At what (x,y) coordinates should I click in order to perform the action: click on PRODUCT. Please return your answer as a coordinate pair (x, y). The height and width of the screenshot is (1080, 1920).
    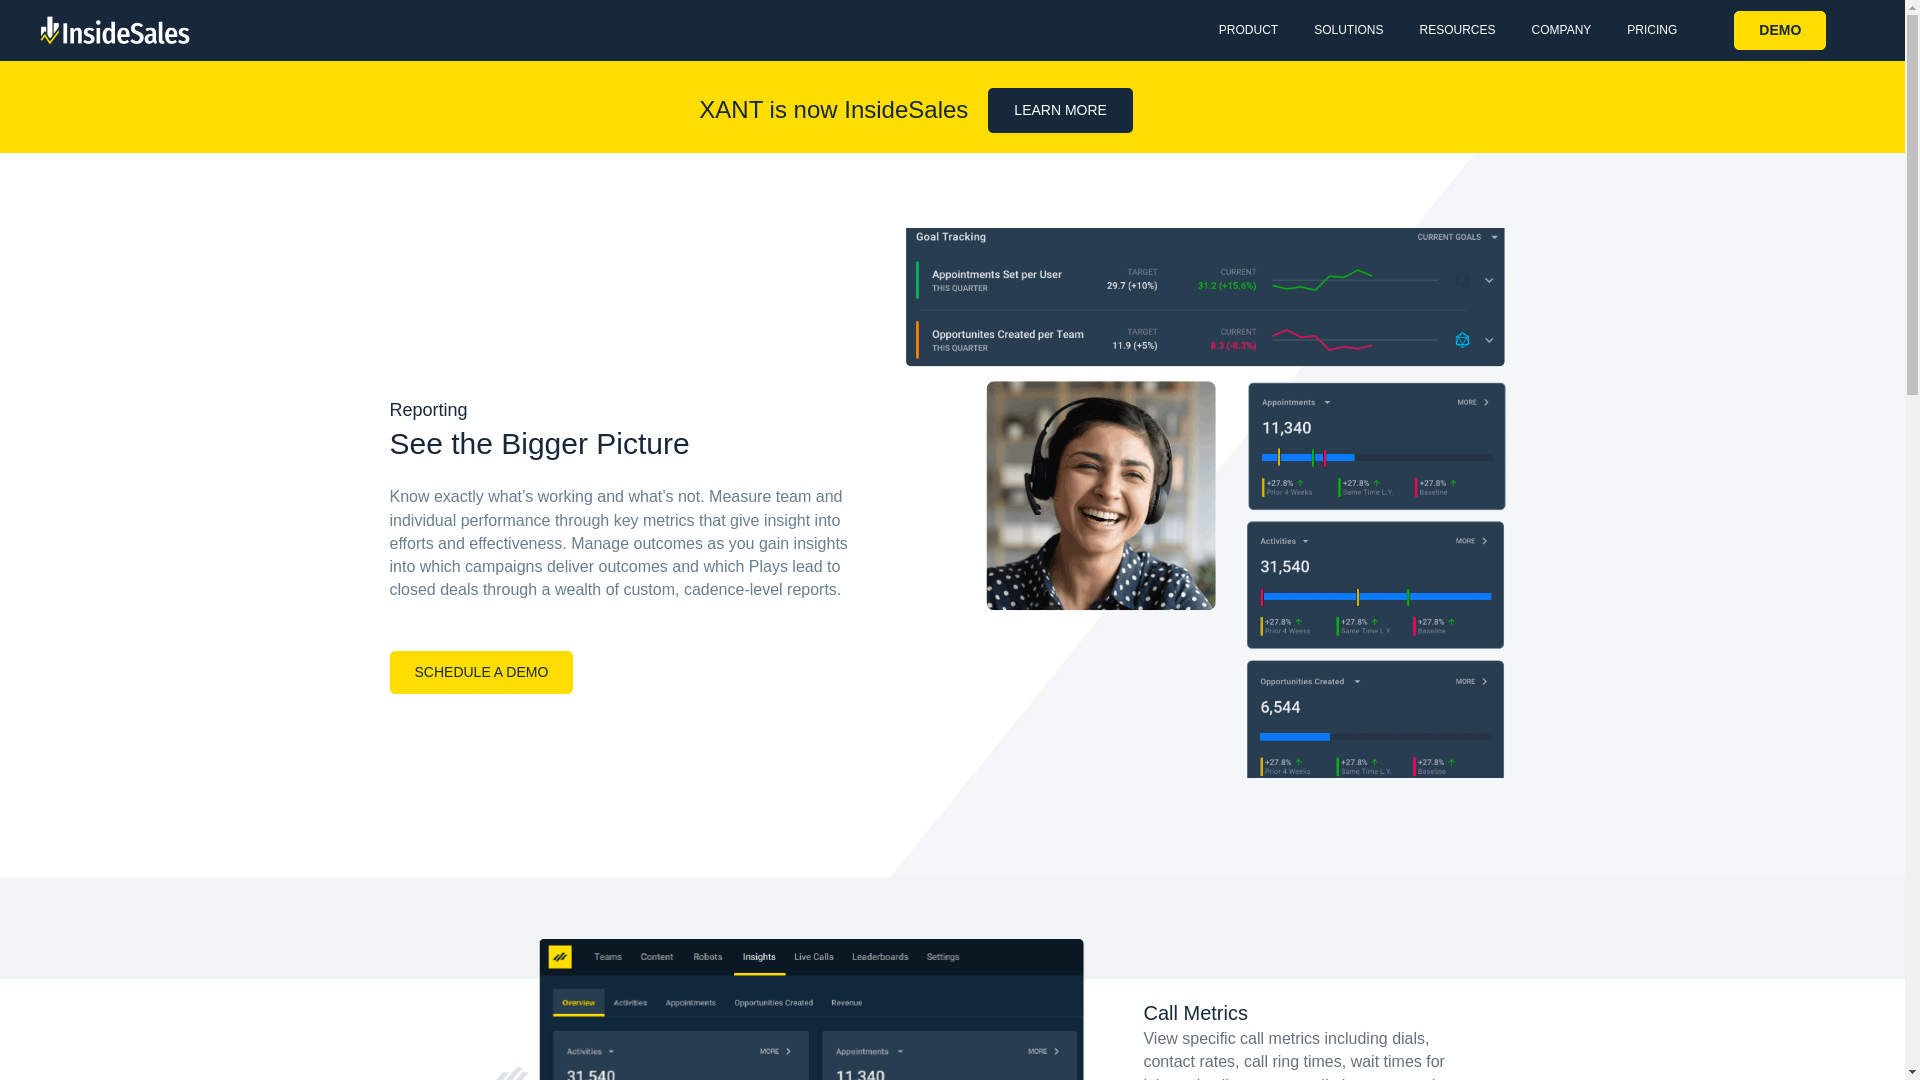
    Looking at the image, I should click on (1248, 30).